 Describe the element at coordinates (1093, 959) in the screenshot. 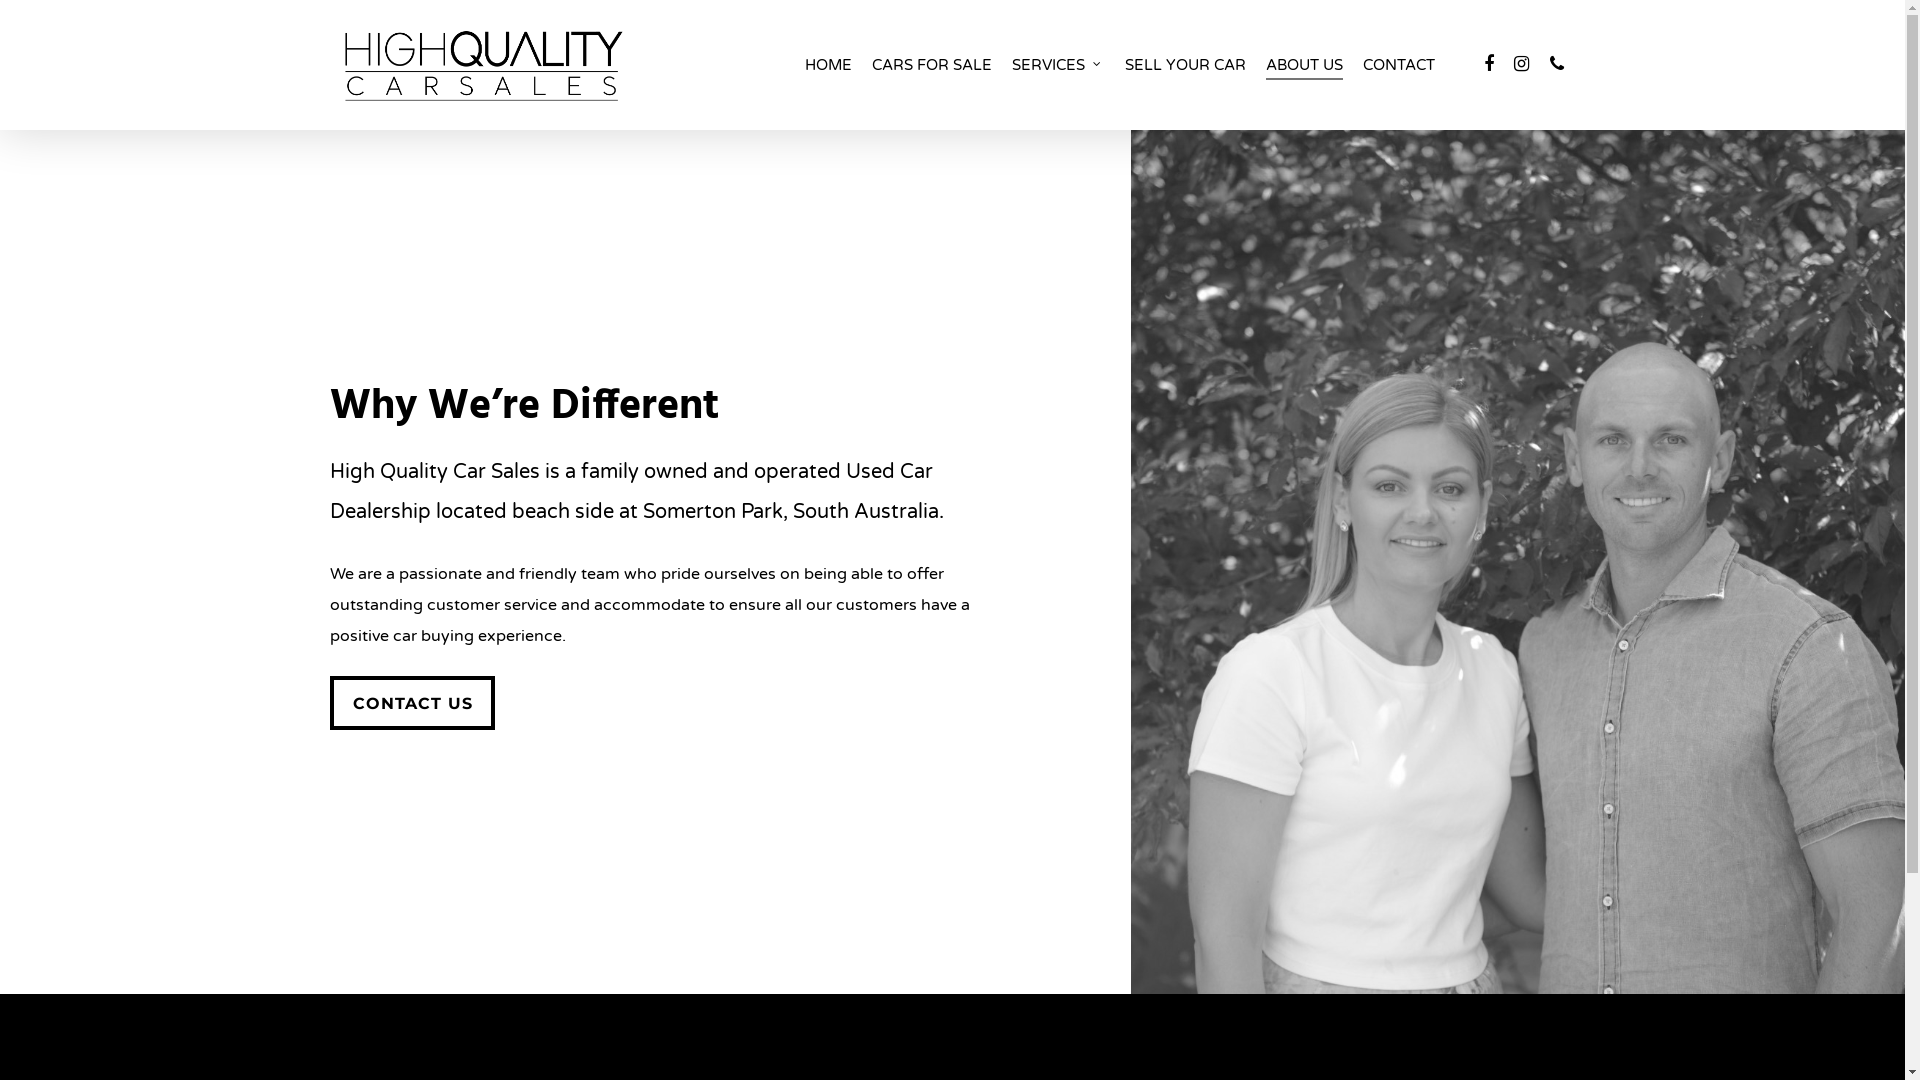

I see `email` at that location.